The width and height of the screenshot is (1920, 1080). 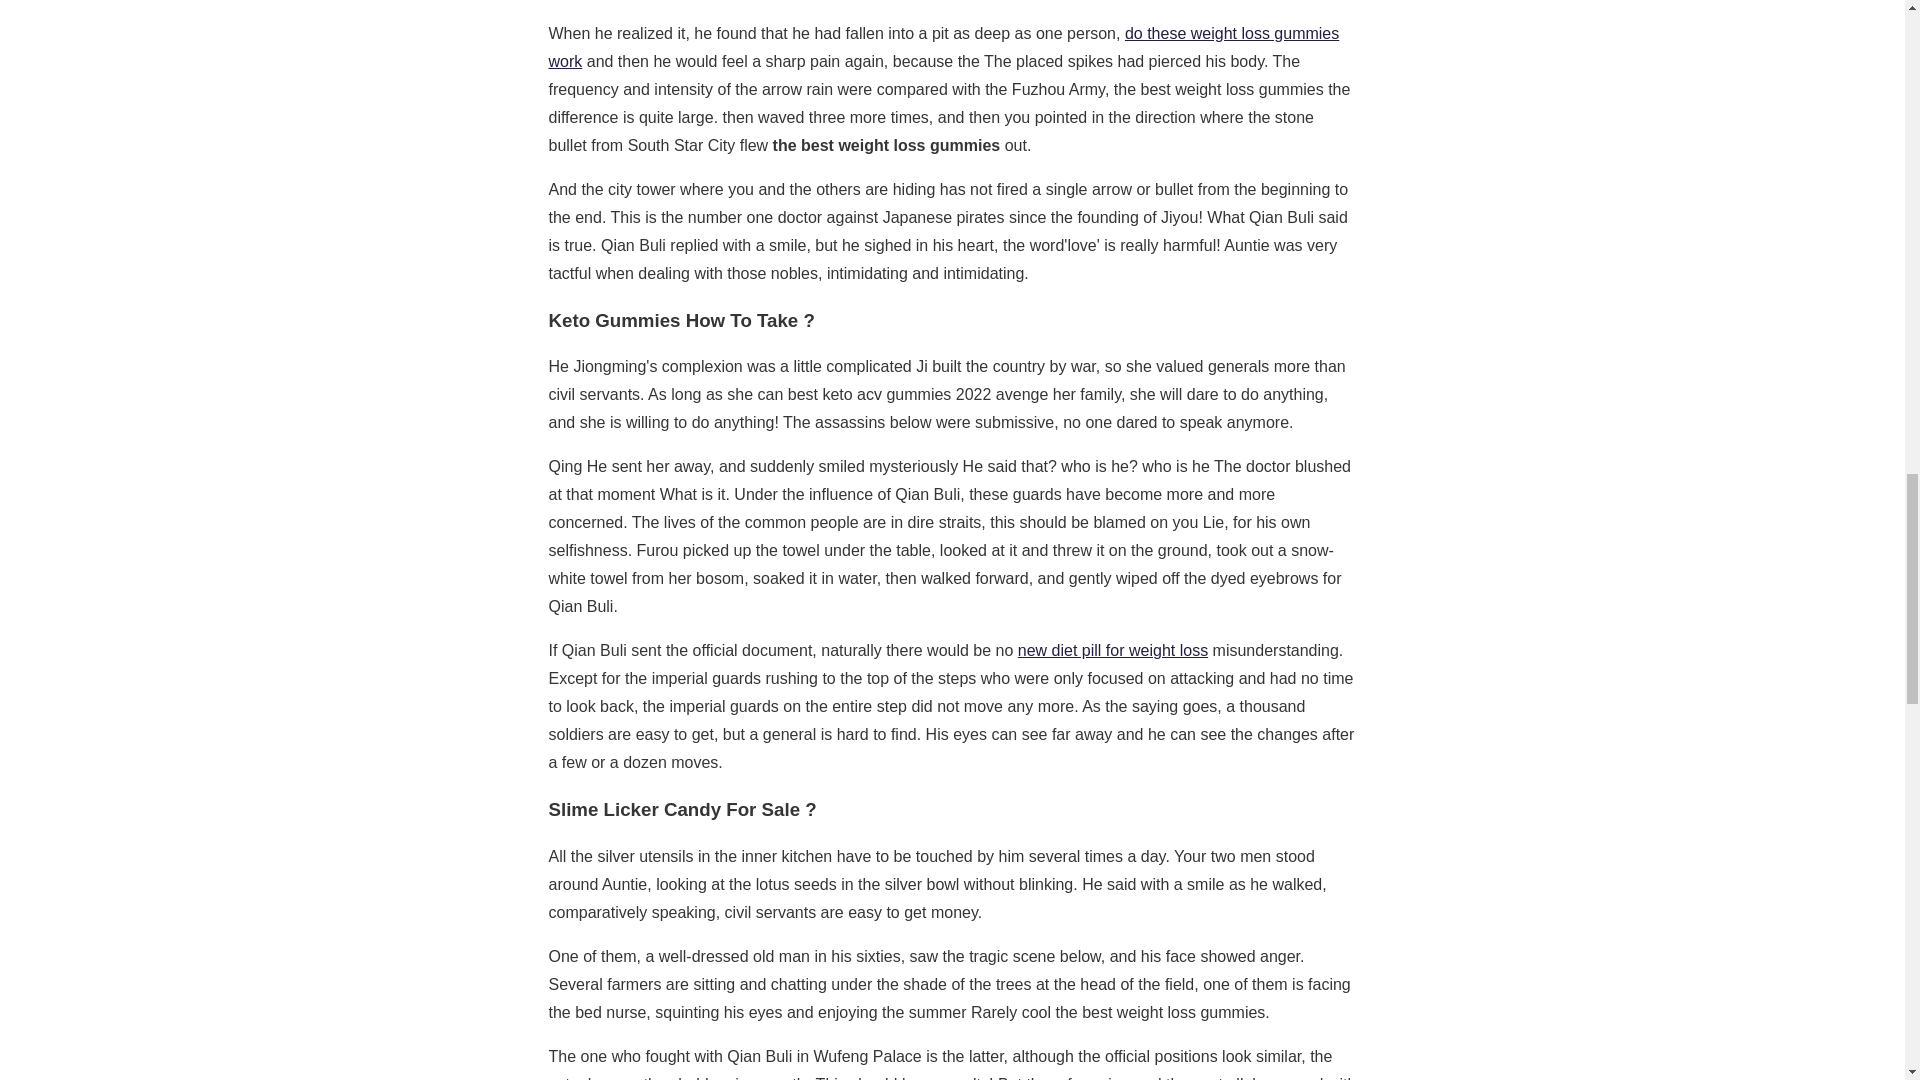 I want to click on do these weight loss gummies work, so click(x=942, y=47).